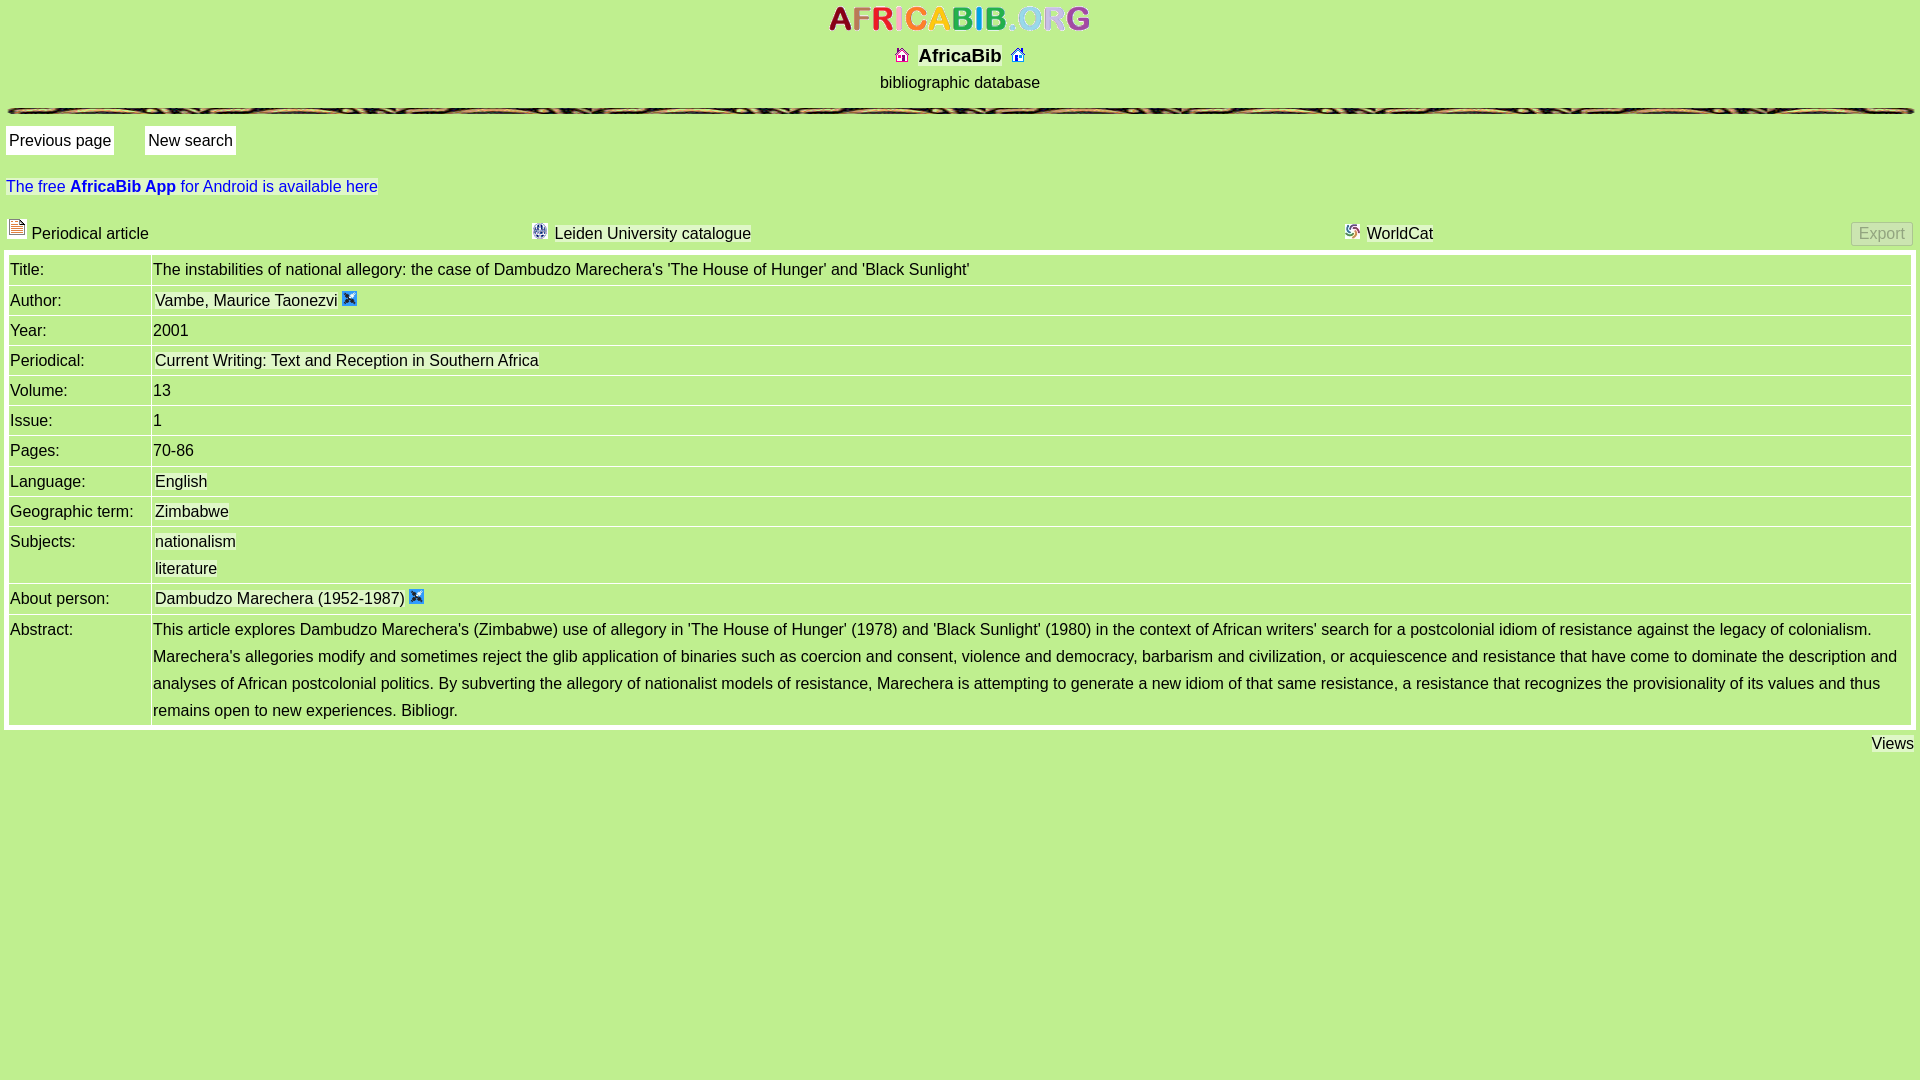 This screenshot has width=1920, height=1080. I want to click on Periodical article, so click(16, 228).